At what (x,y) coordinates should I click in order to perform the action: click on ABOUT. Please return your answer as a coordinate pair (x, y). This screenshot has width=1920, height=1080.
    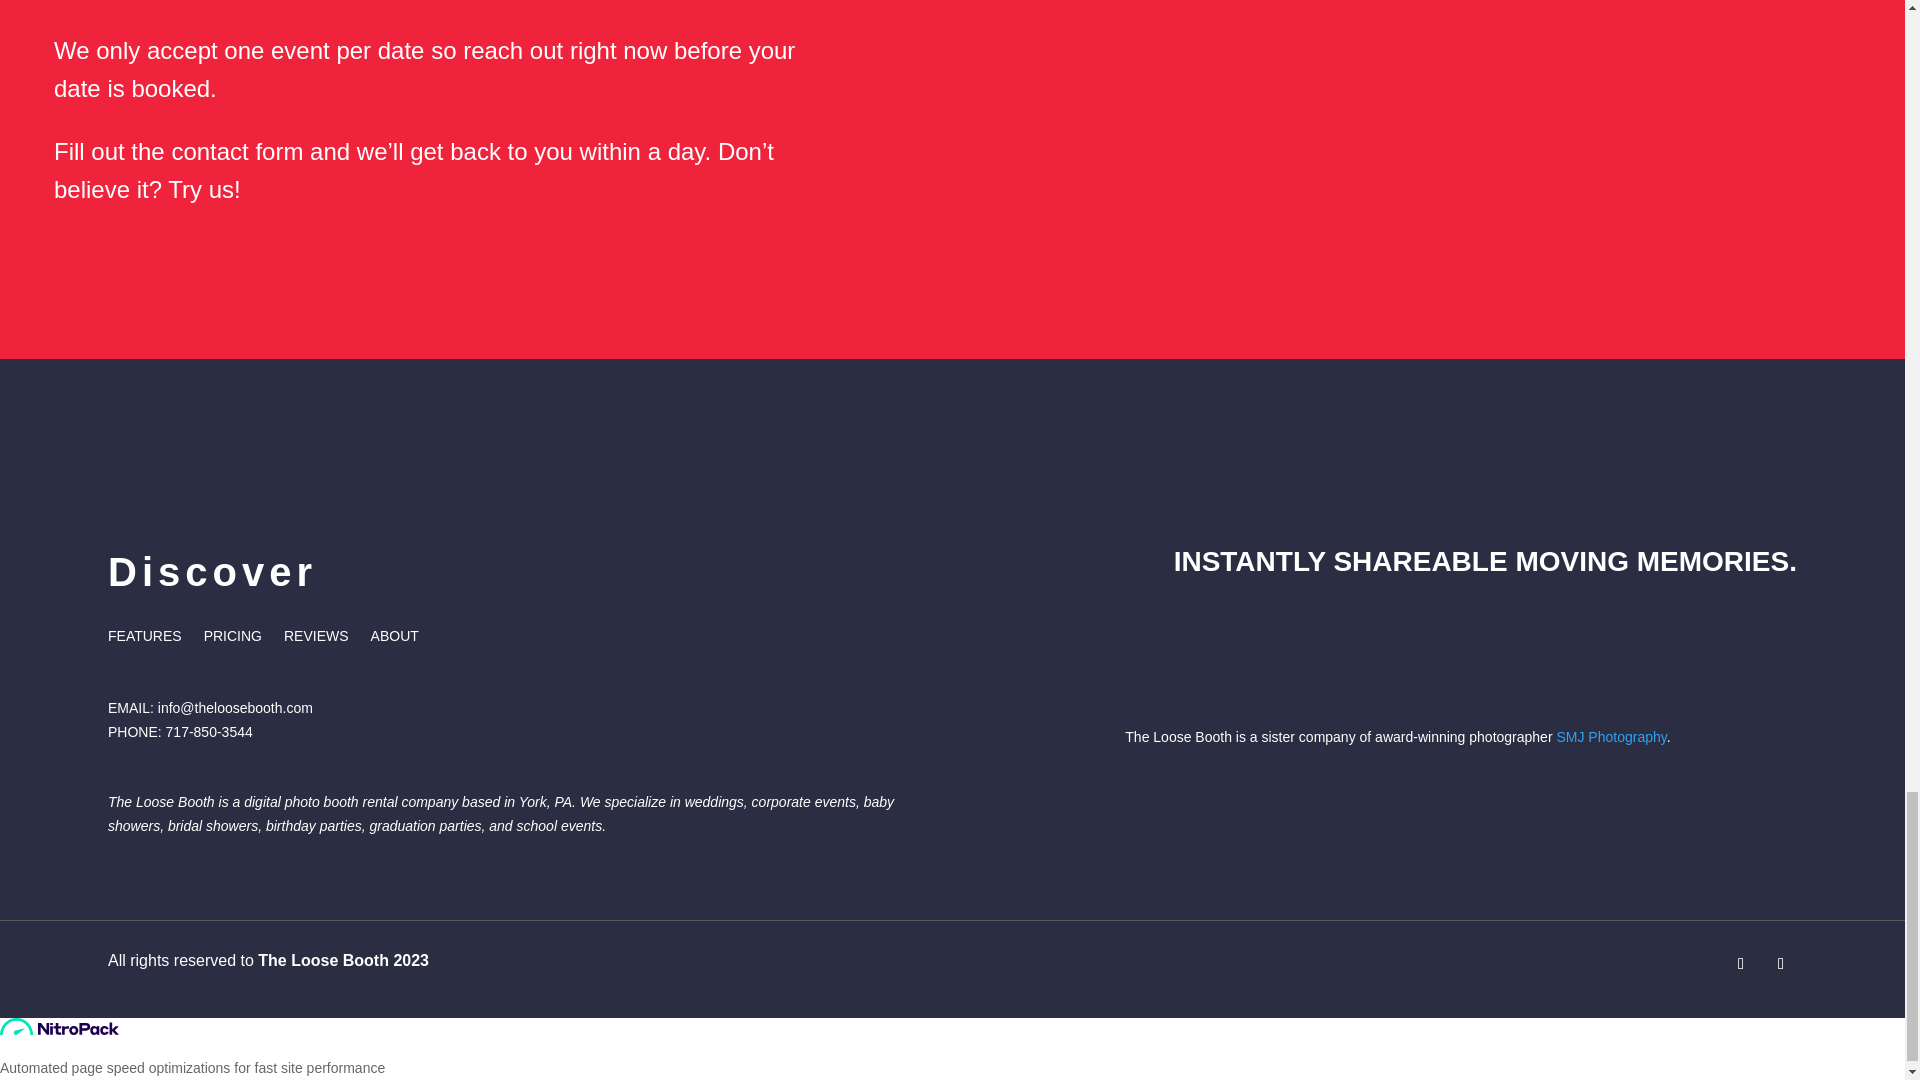
    Looking at the image, I should click on (394, 640).